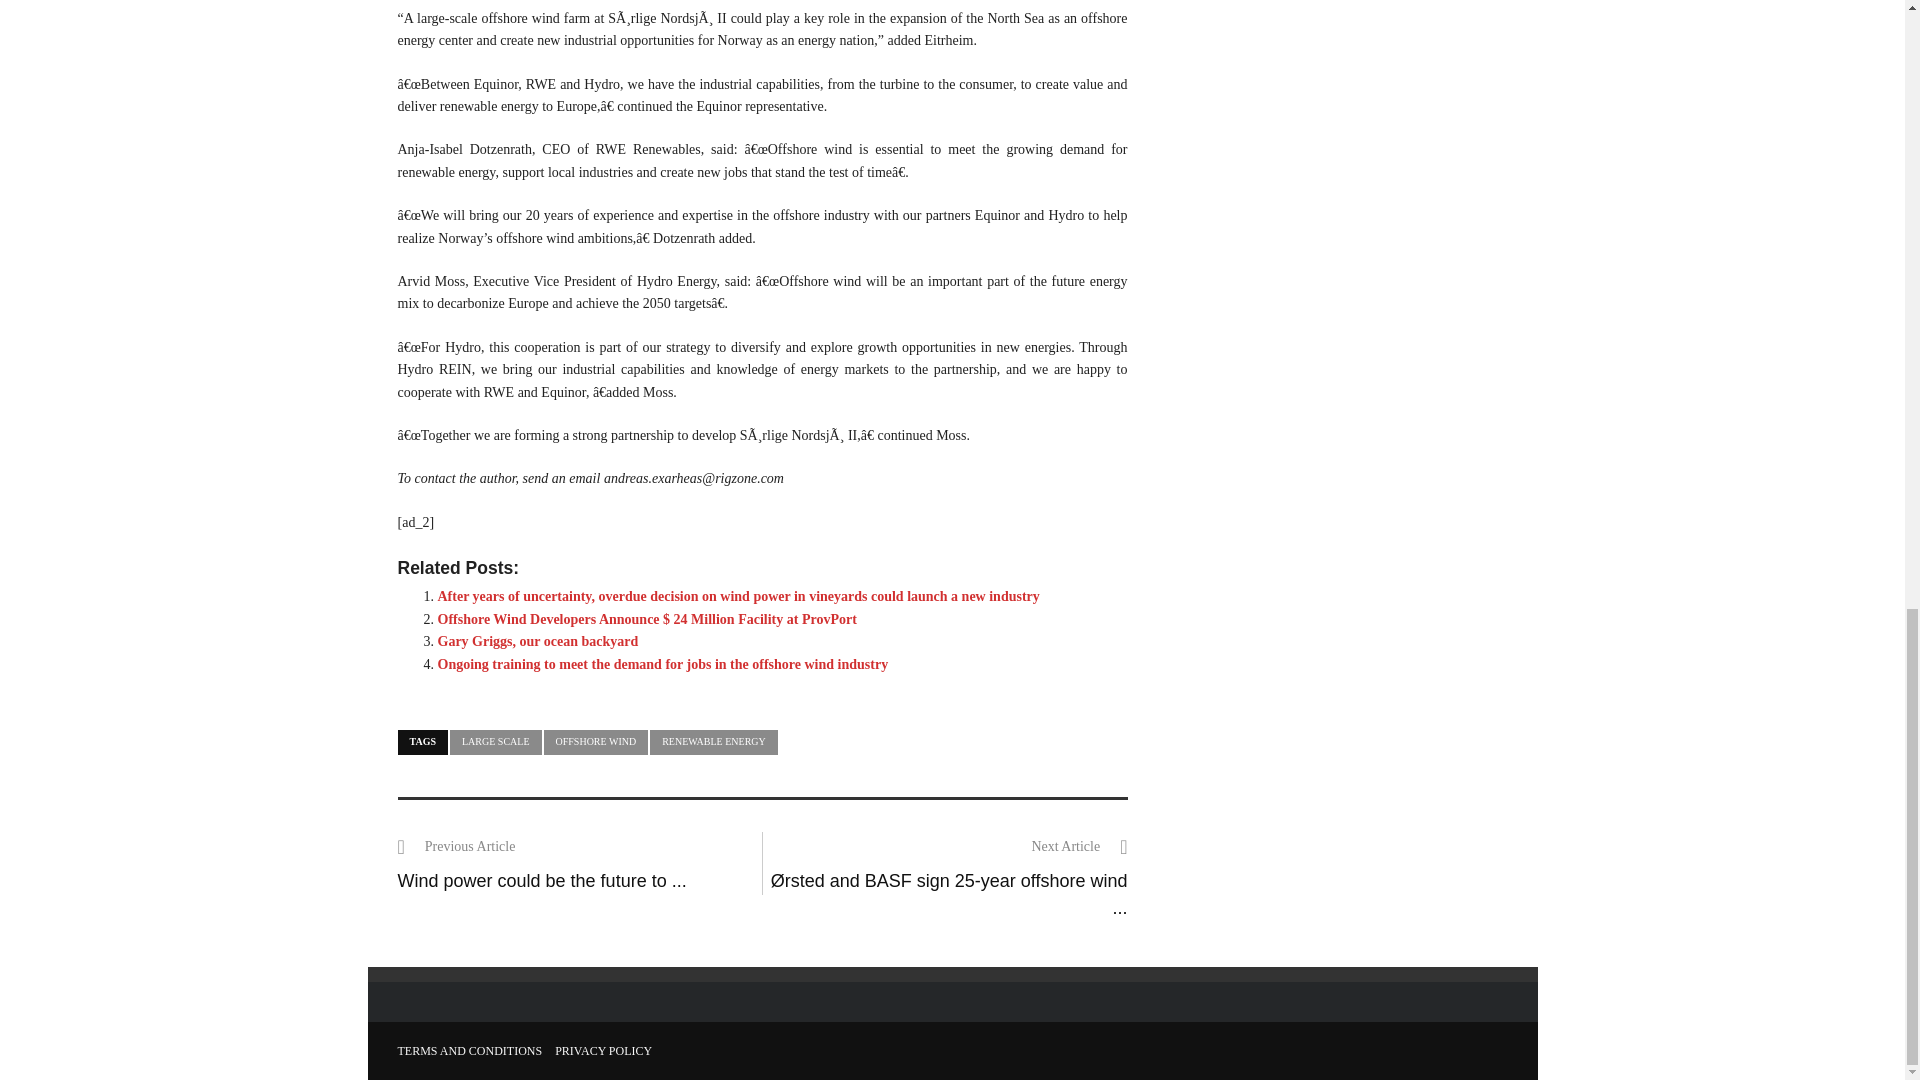 This screenshot has height=1080, width=1920. I want to click on LARGE SCALE, so click(495, 742).